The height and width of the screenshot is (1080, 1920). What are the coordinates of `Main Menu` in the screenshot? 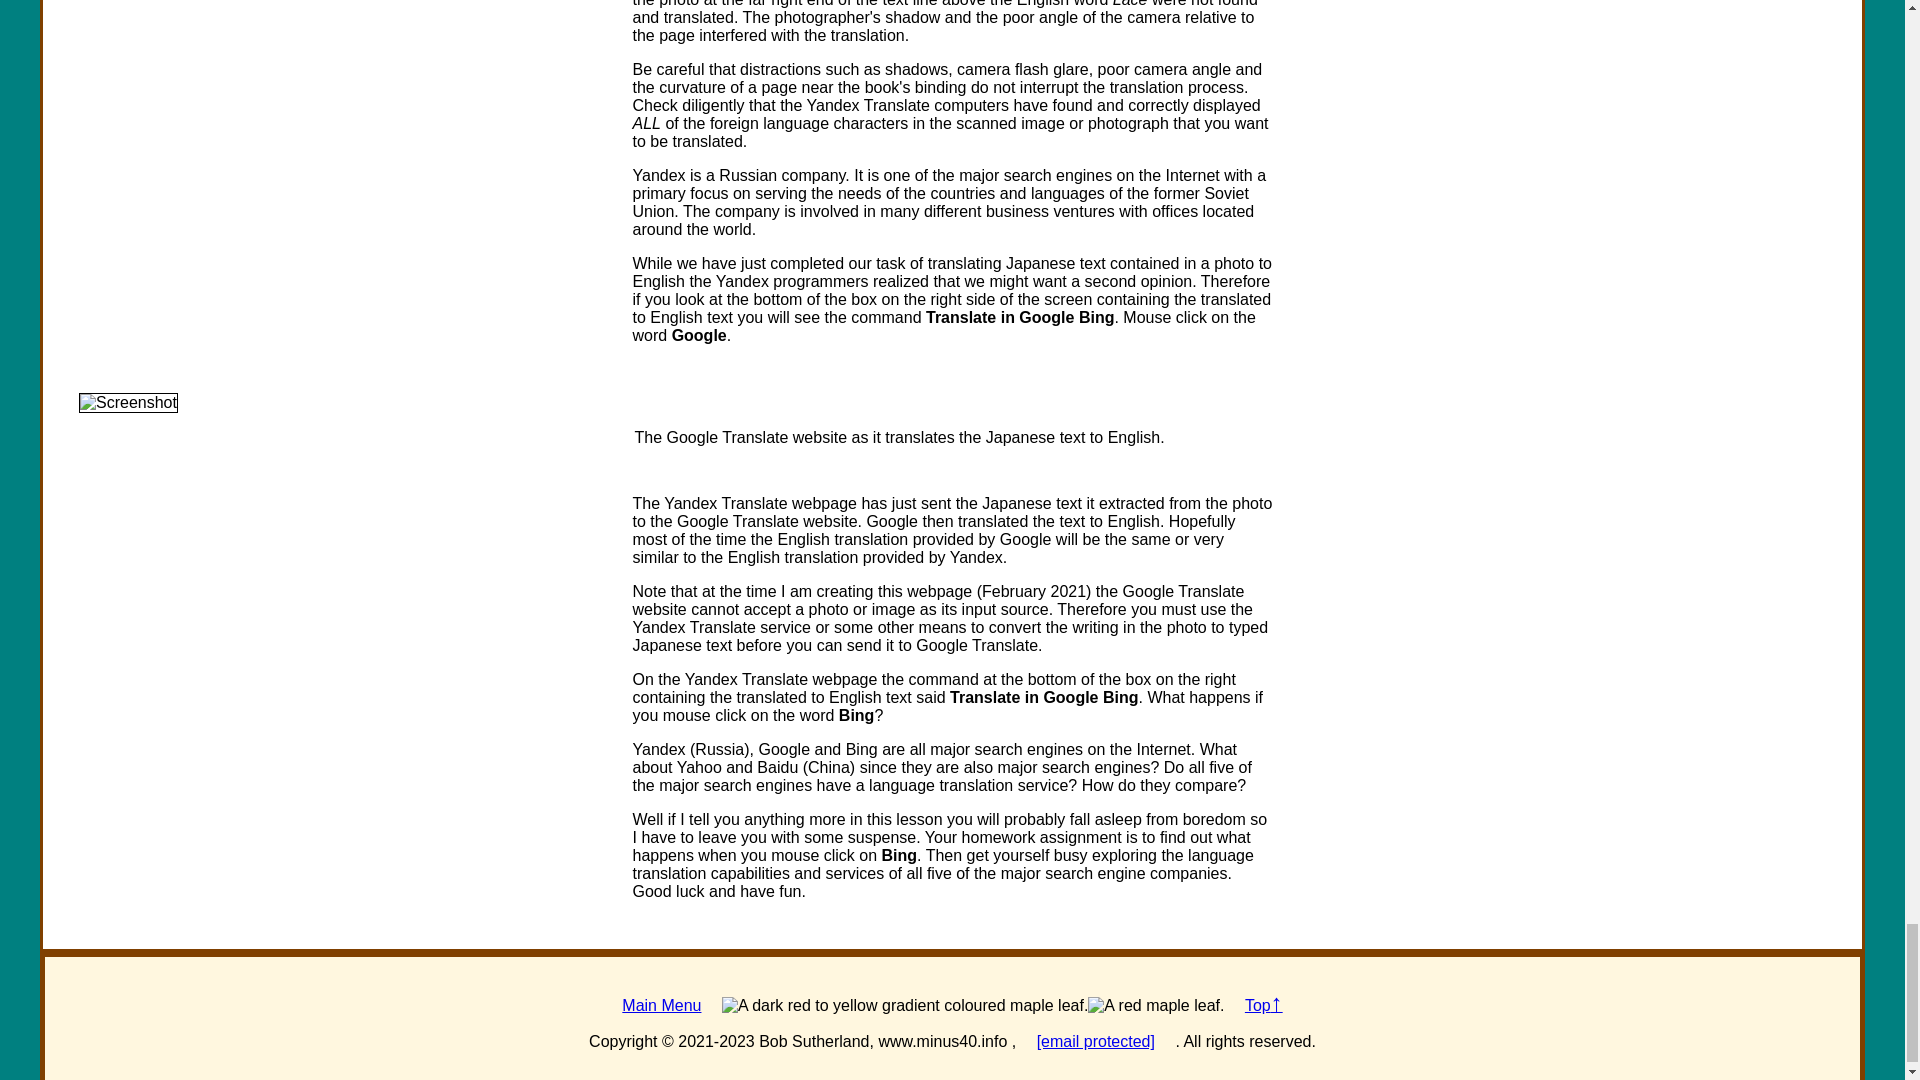 It's located at (661, 1005).